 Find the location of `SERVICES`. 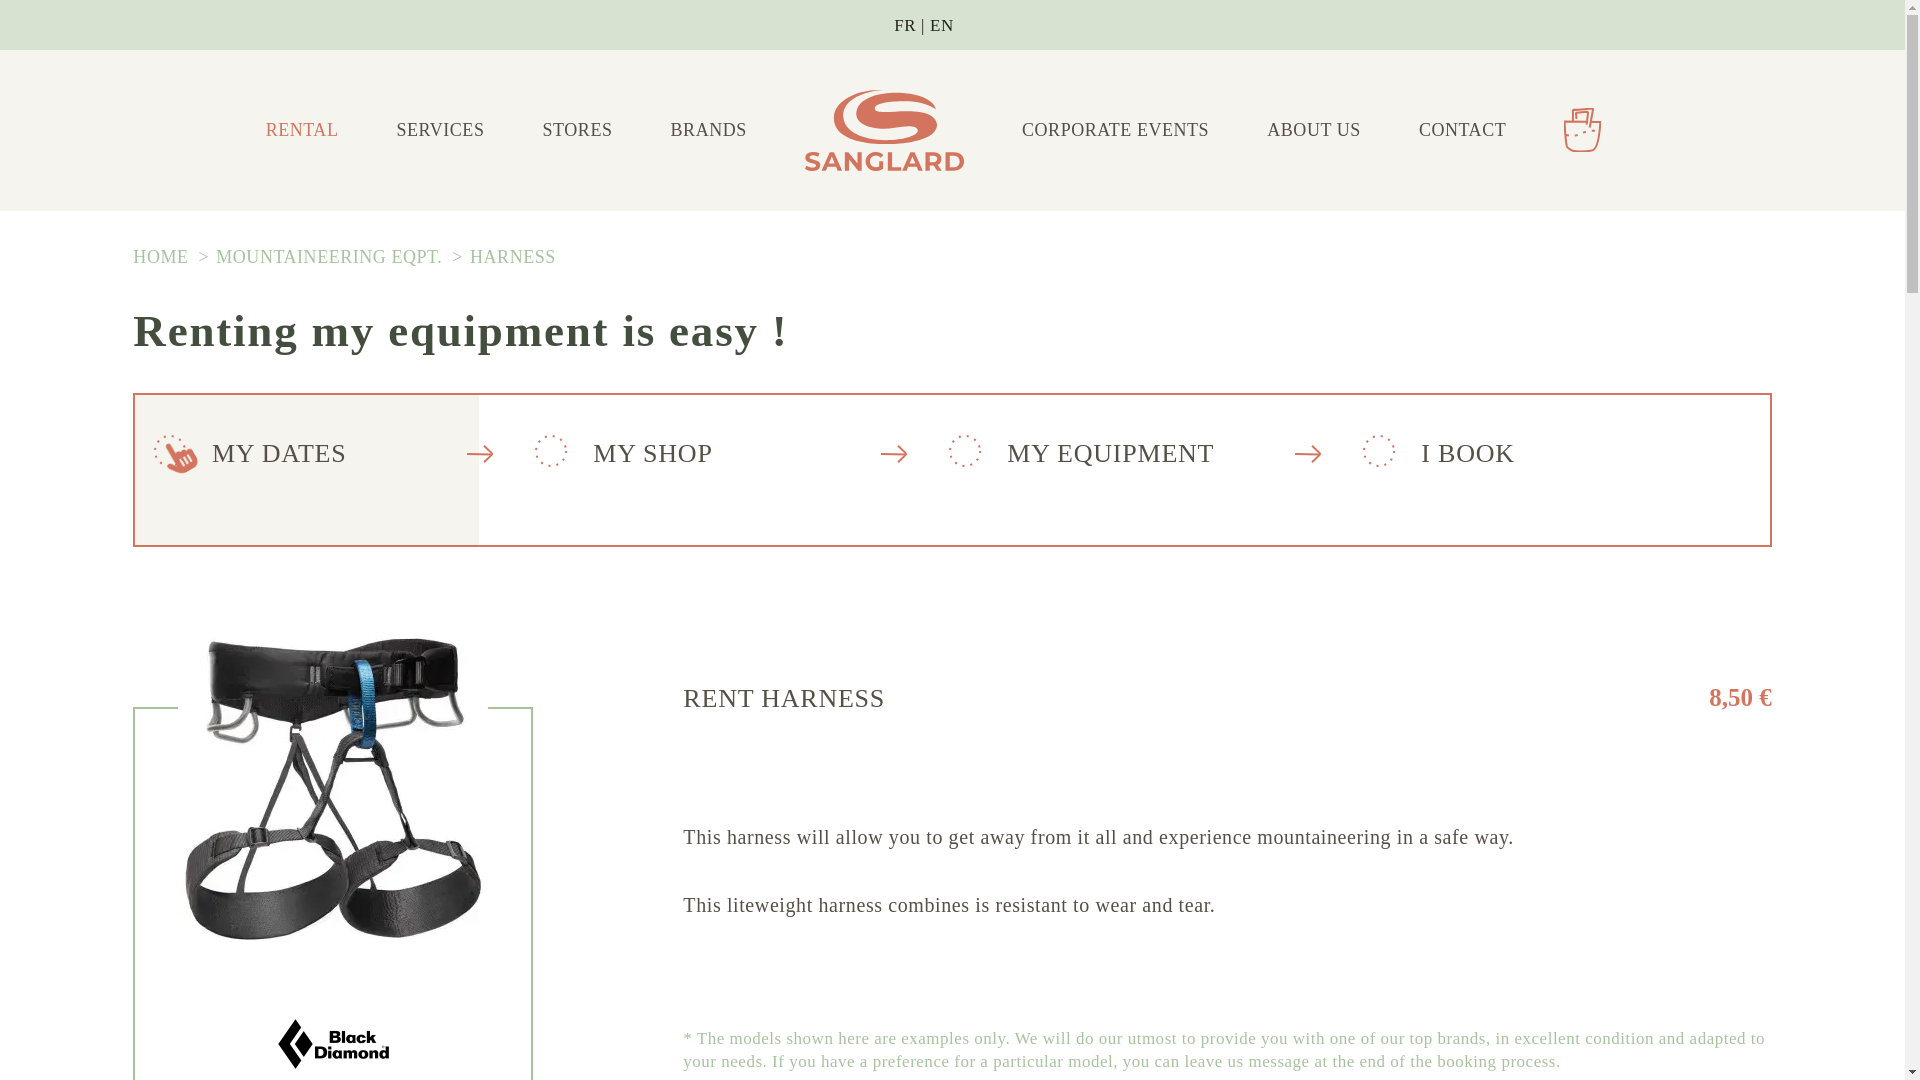

SERVICES is located at coordinates (441, 130).